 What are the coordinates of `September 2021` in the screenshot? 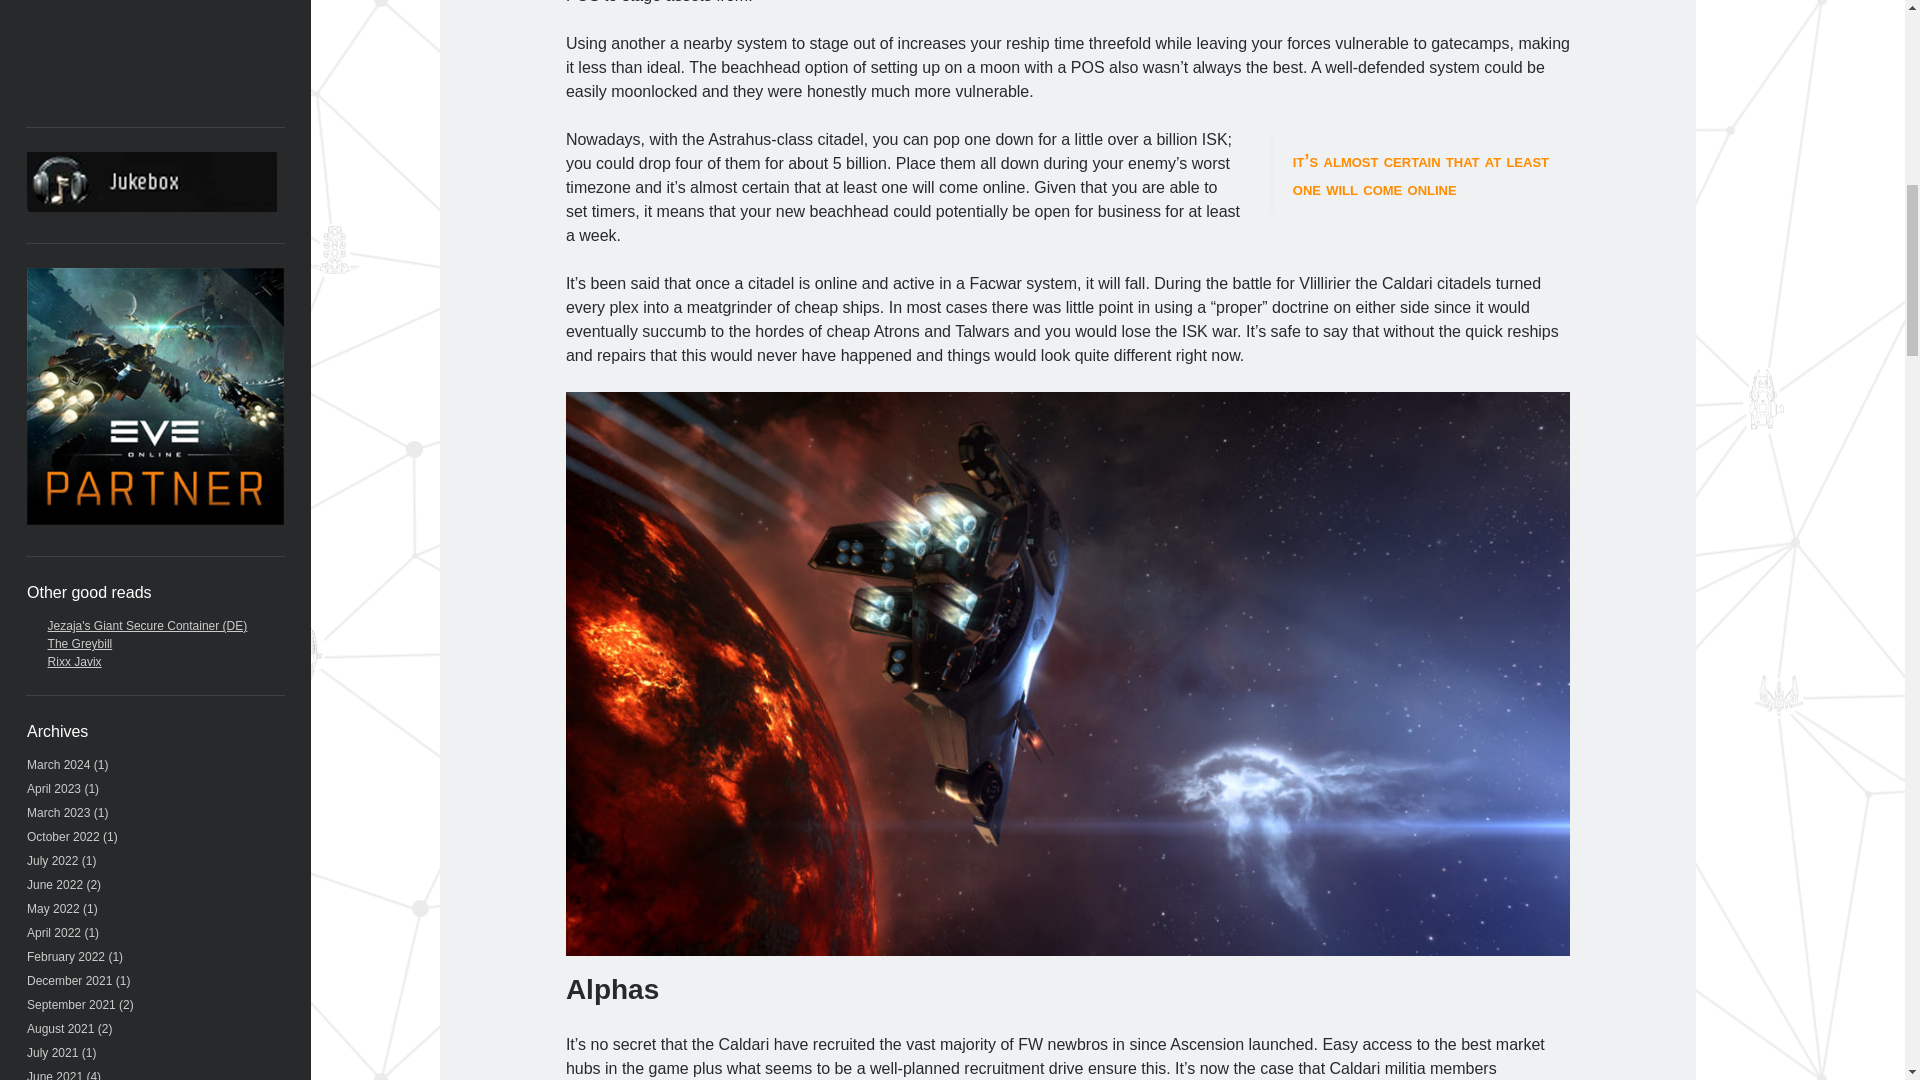 It's located at (70, 1004).